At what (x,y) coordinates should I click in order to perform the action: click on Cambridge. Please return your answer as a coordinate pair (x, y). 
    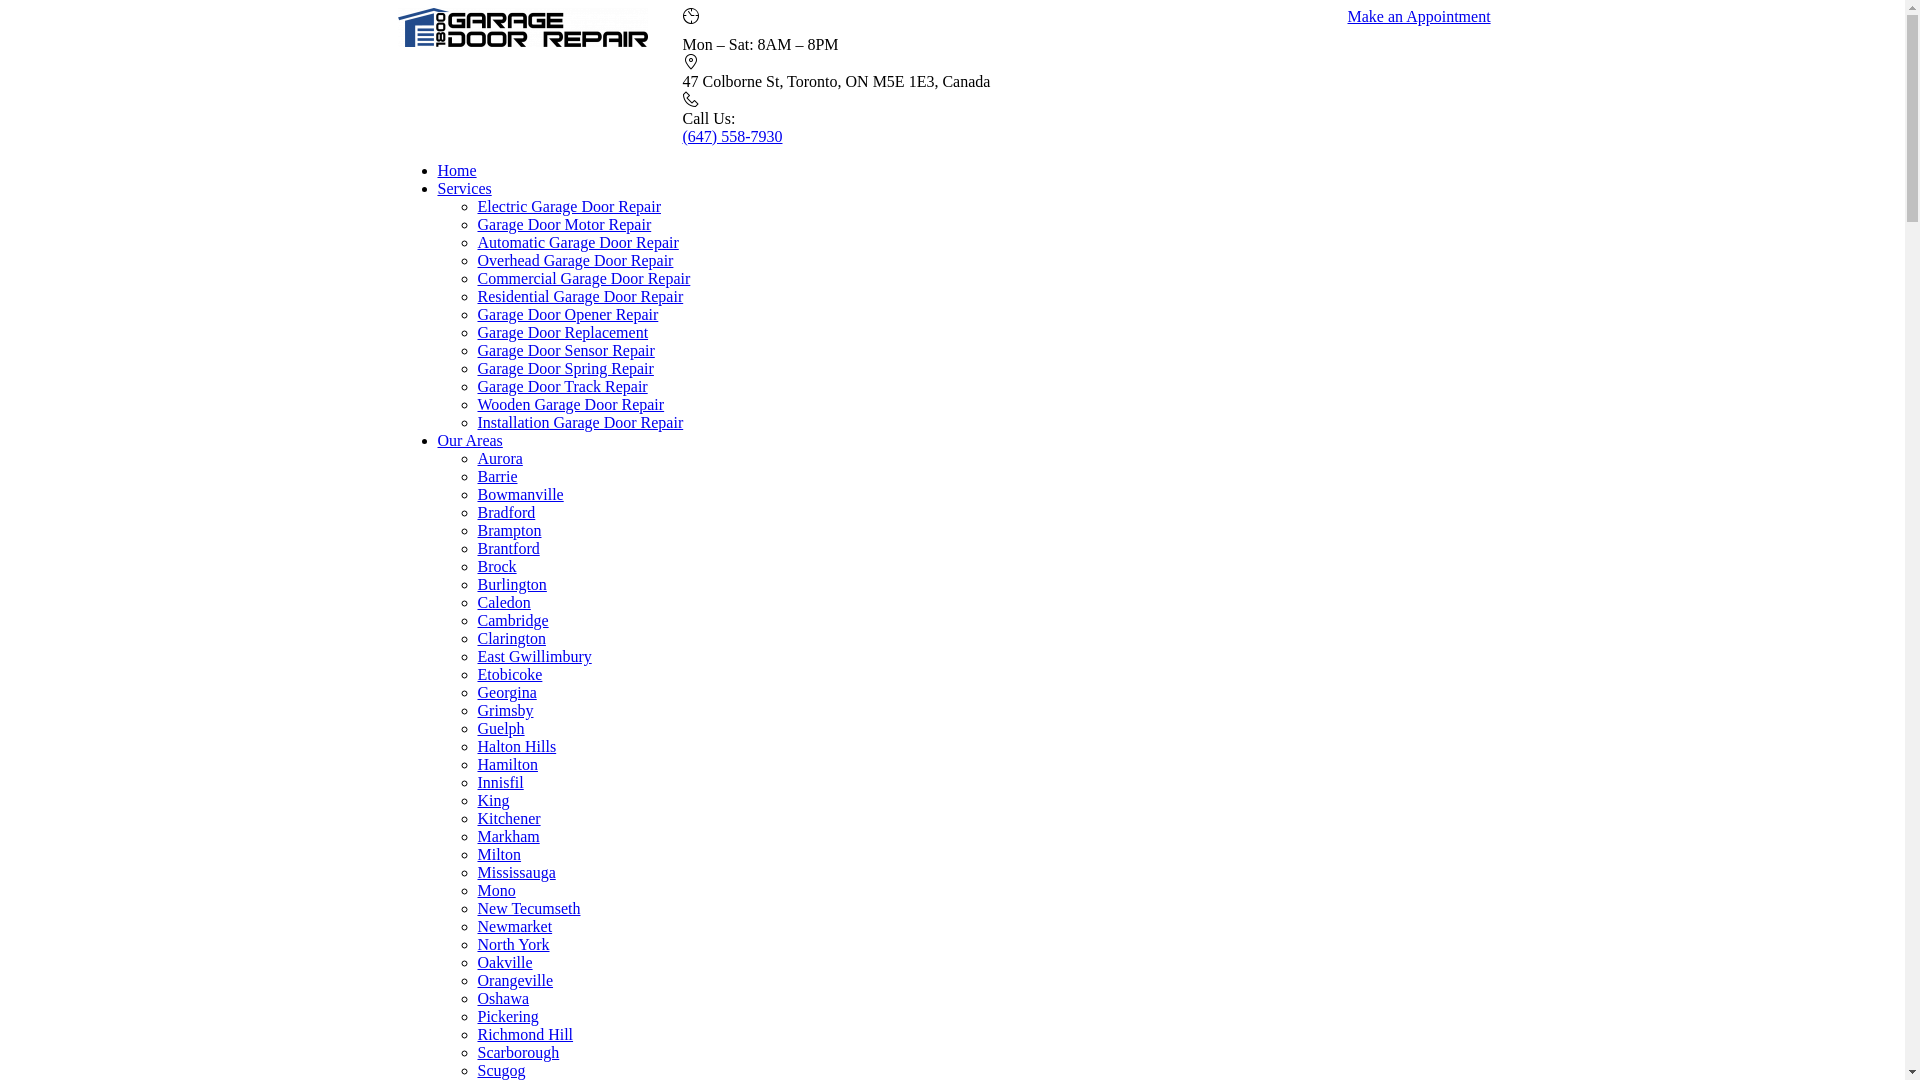
    Looking at the image, I should click on (514, 620).